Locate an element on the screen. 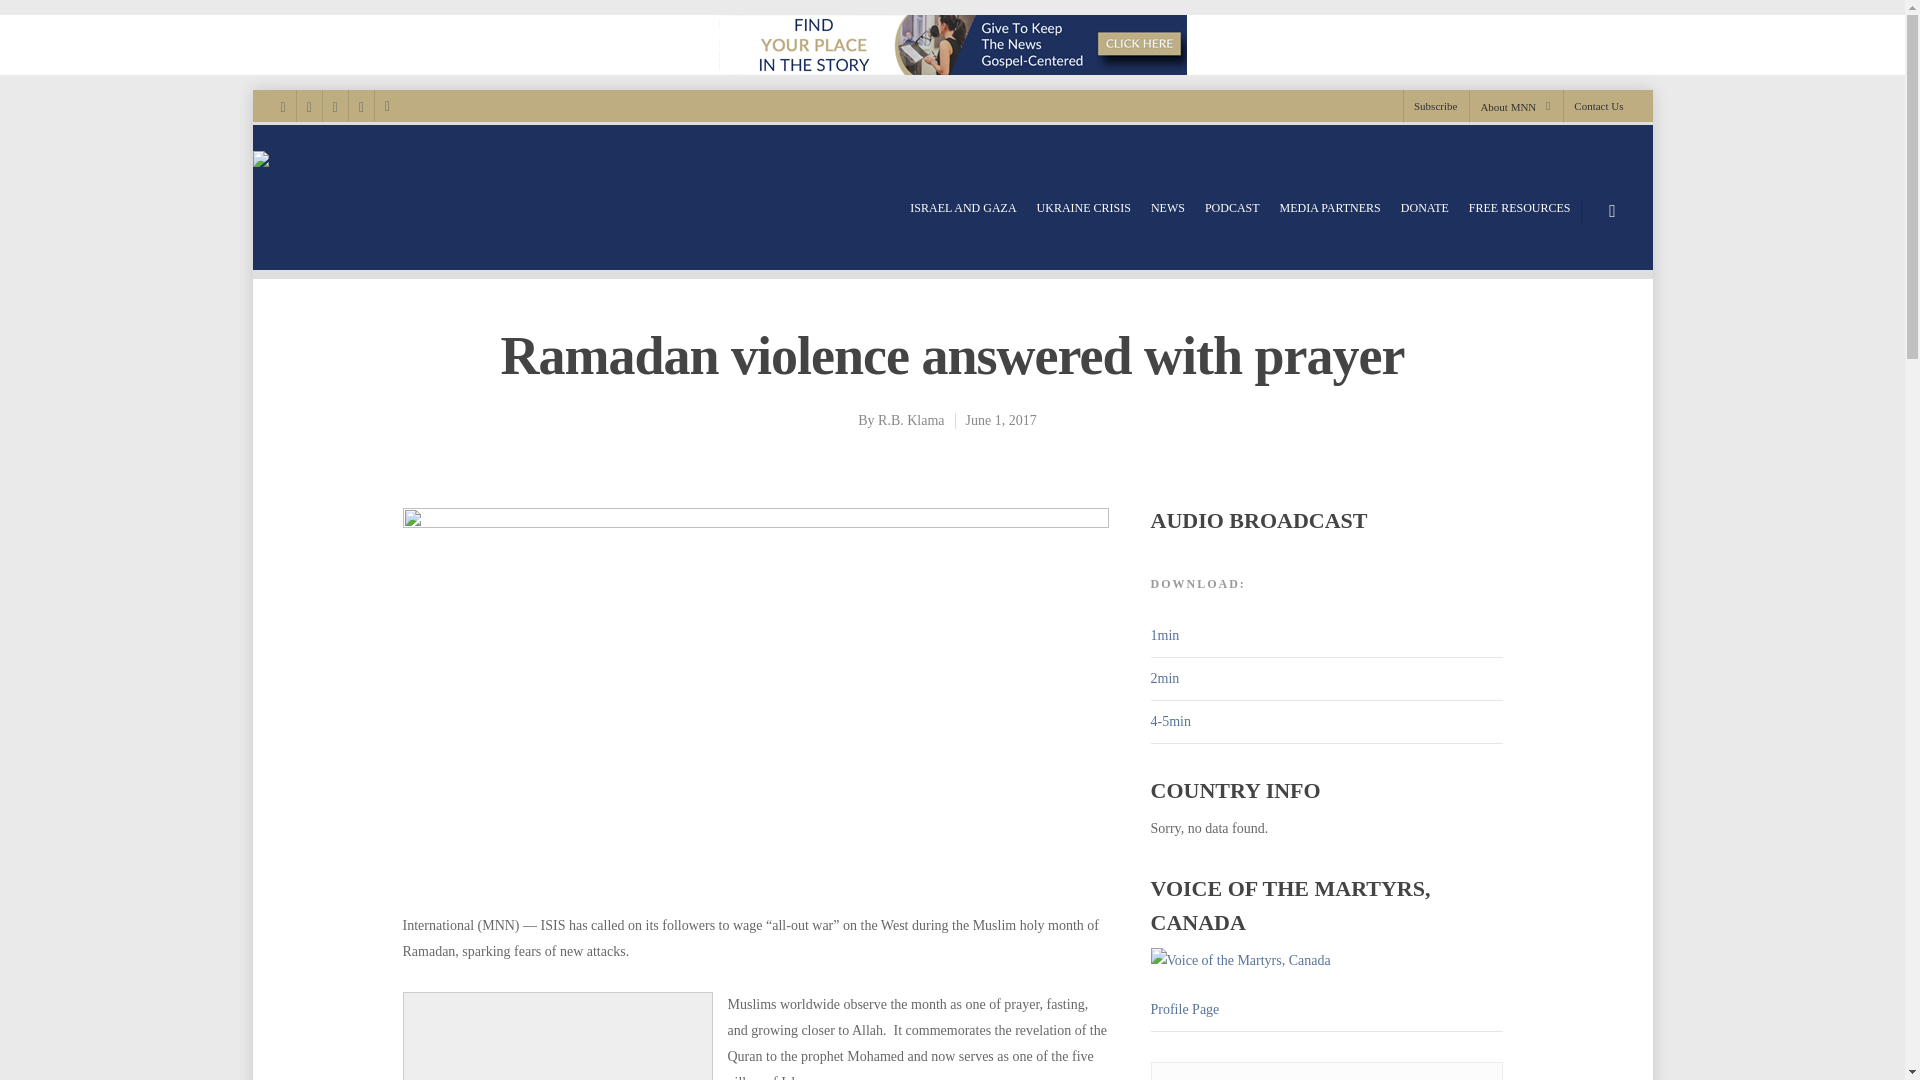  Contact Us is located at coordinates (1592, 106).